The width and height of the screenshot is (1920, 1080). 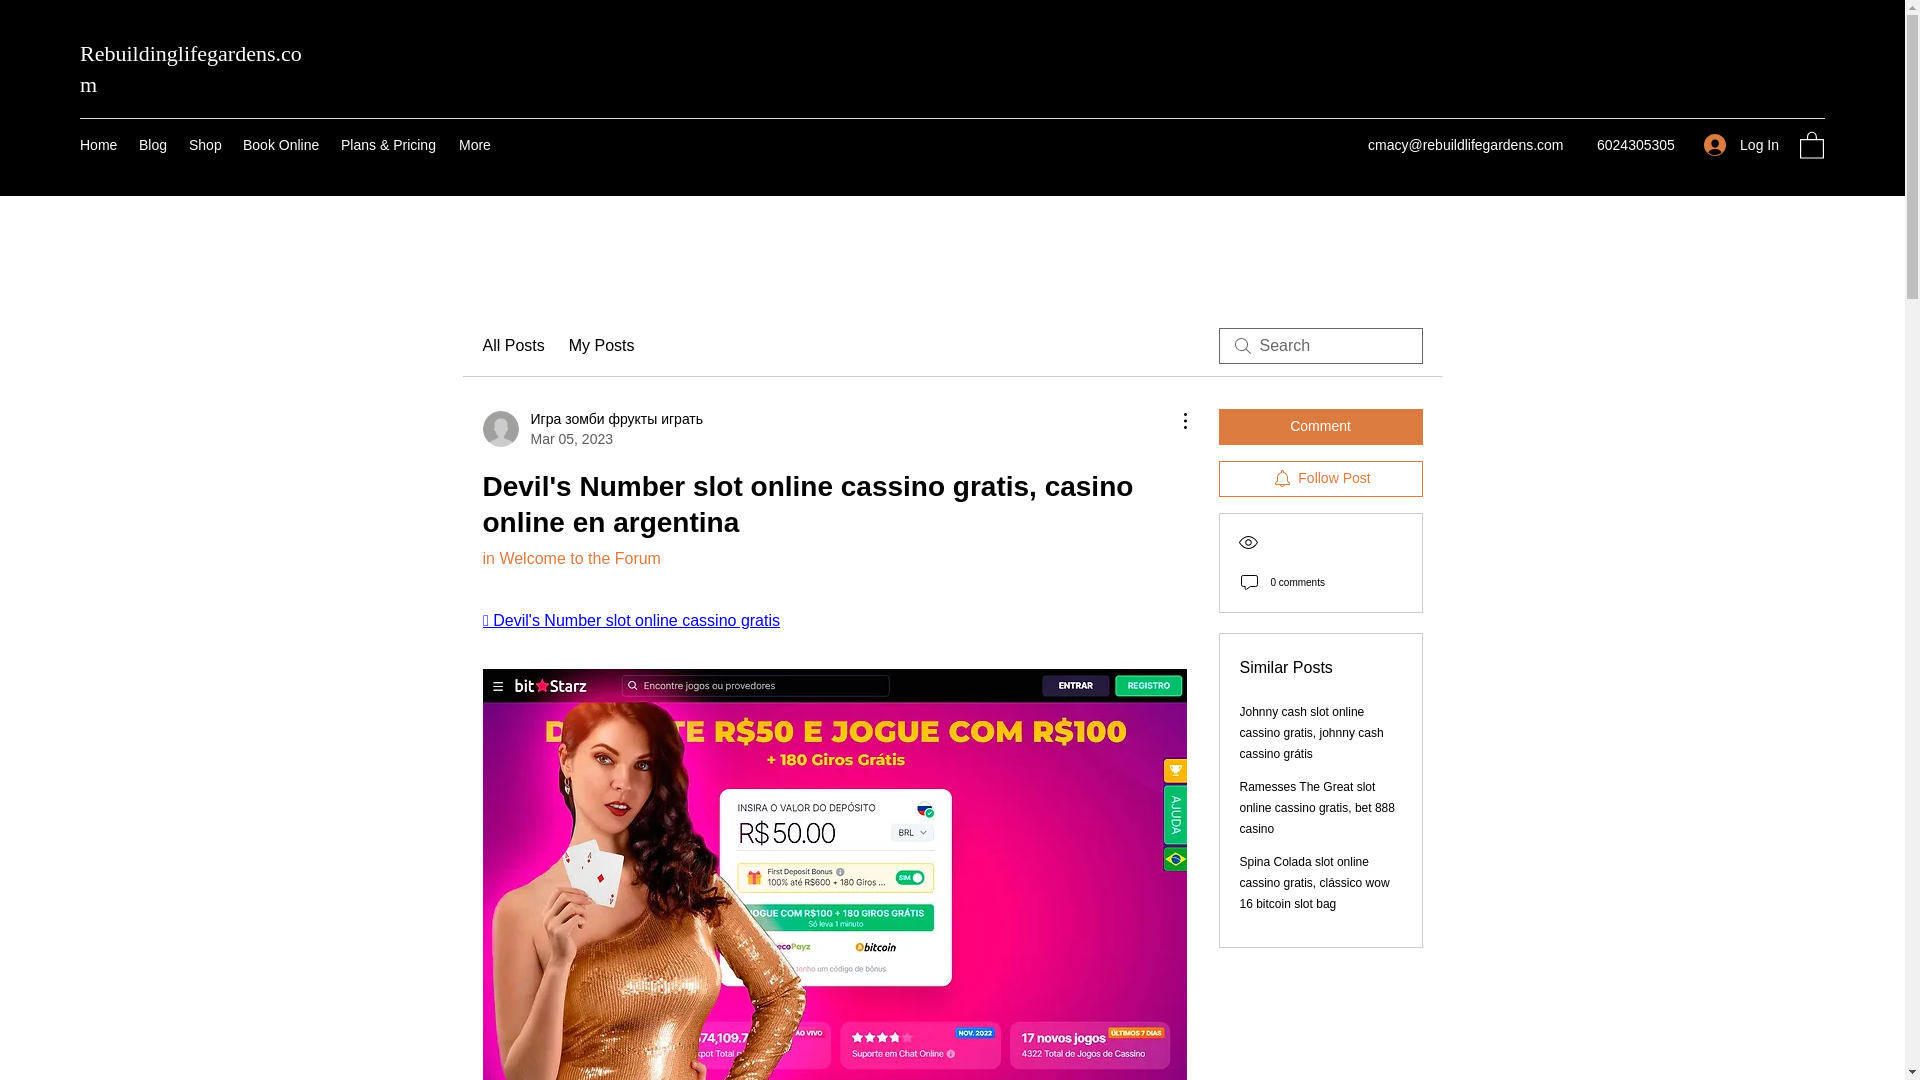 I want to click on Book Online, so click(x=281, y=144).